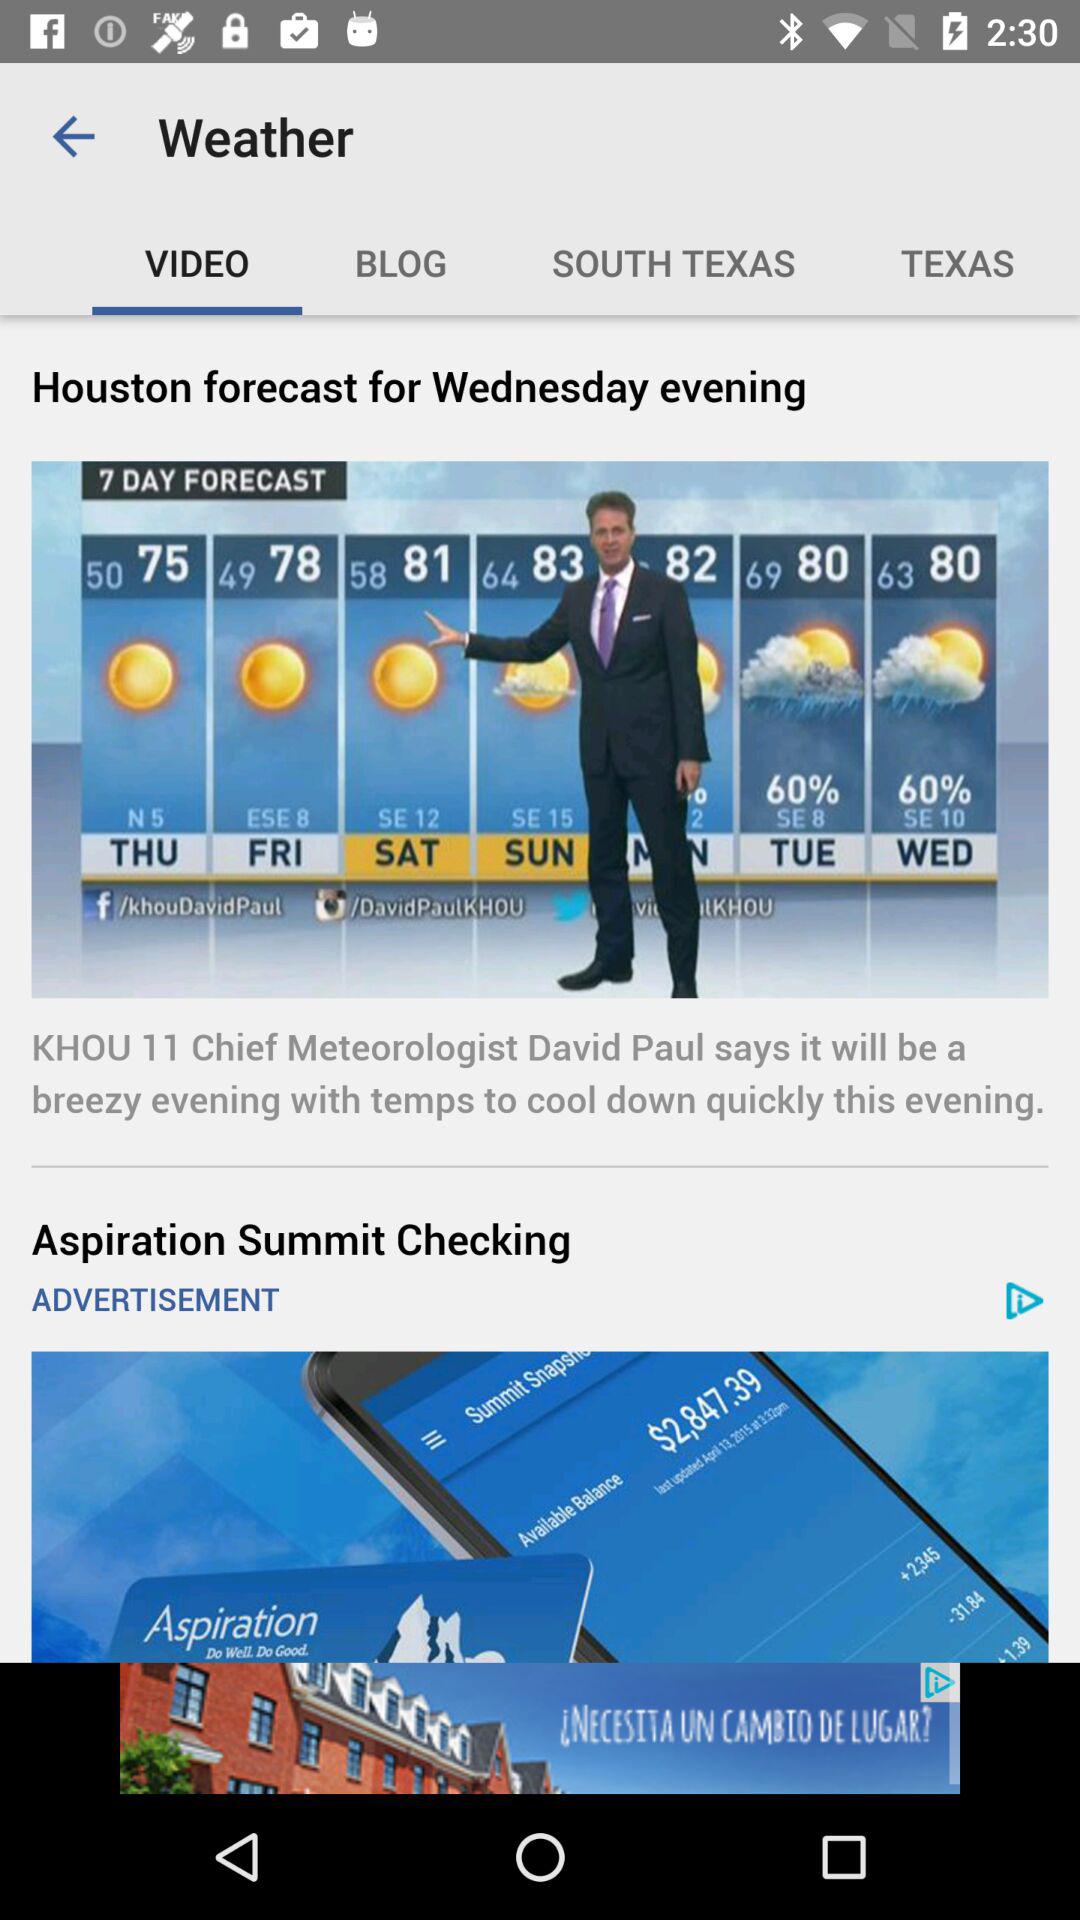 The image size is (1080, 1920). Describe the element at coordinates (540, 1728) in the screenshot. I see `open advertisement` at that location.